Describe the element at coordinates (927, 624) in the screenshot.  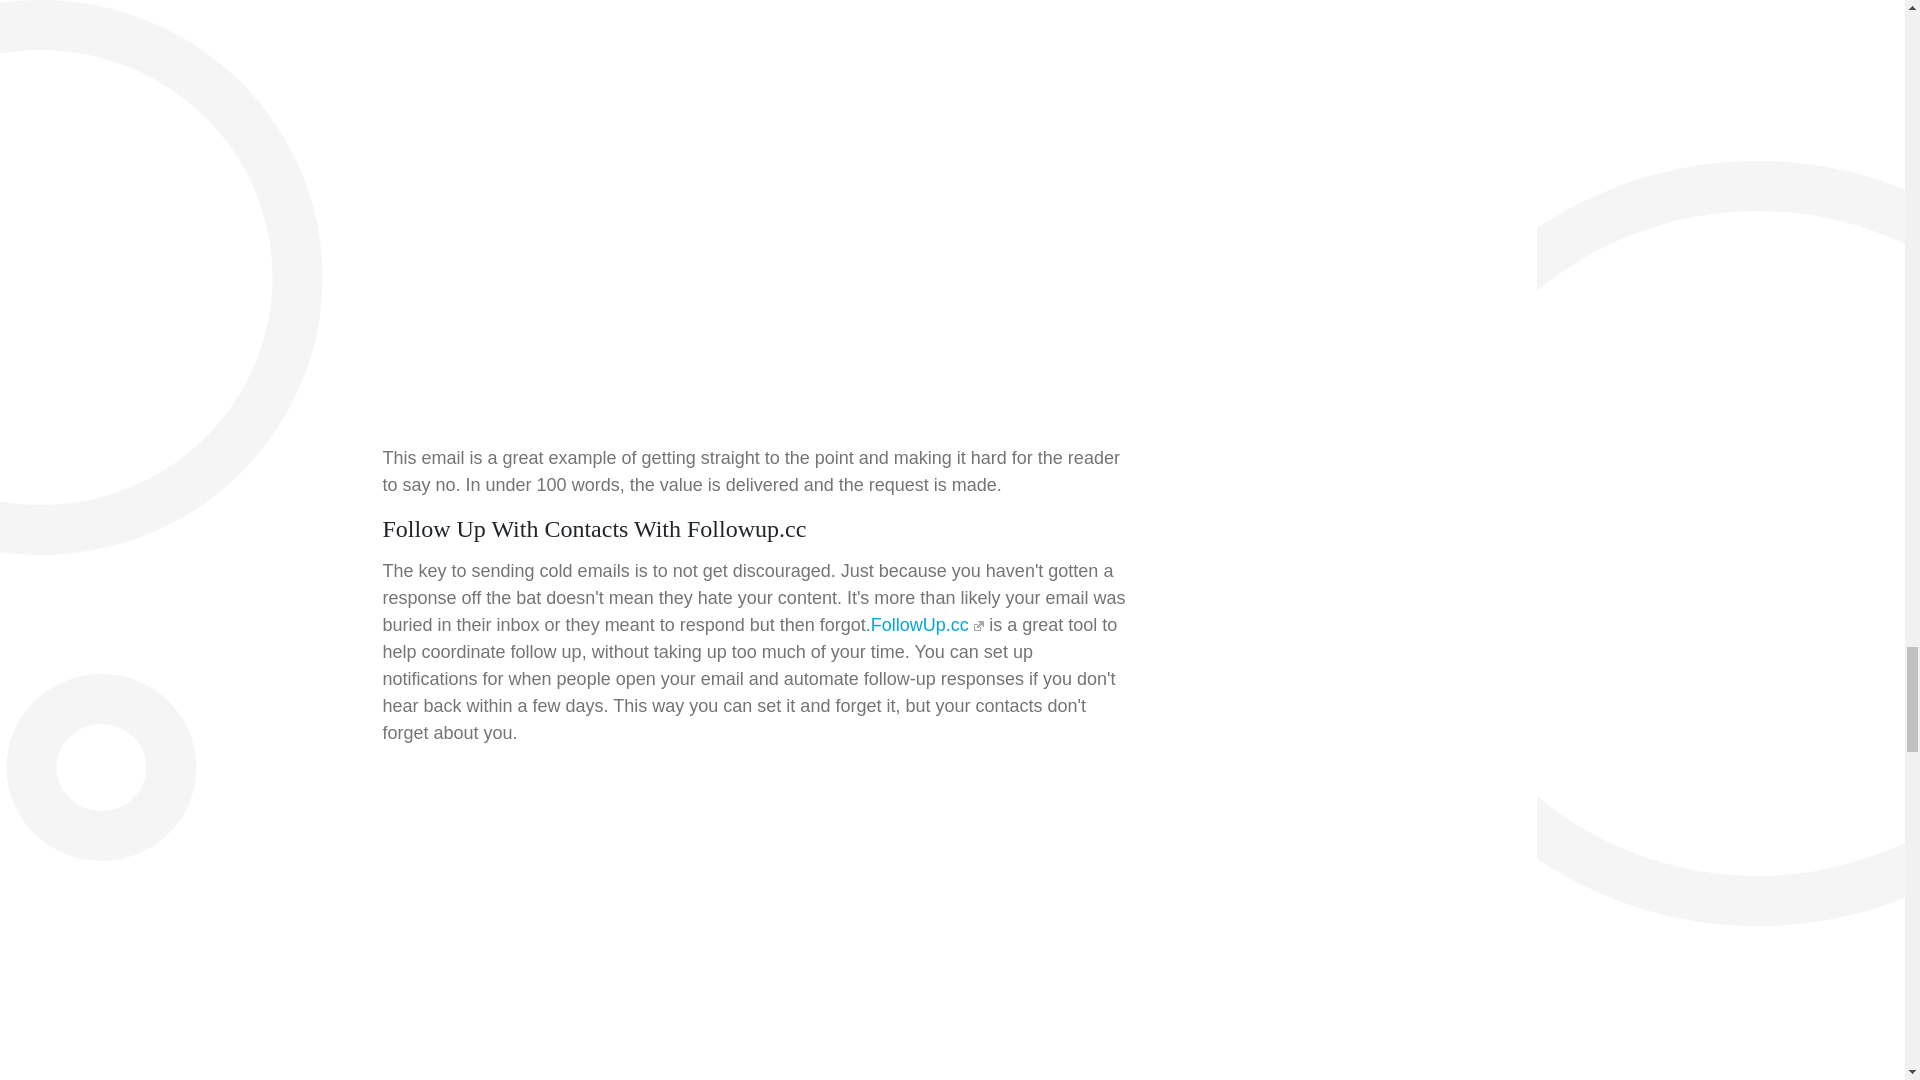
I see `FollowUp.cc` at that location.